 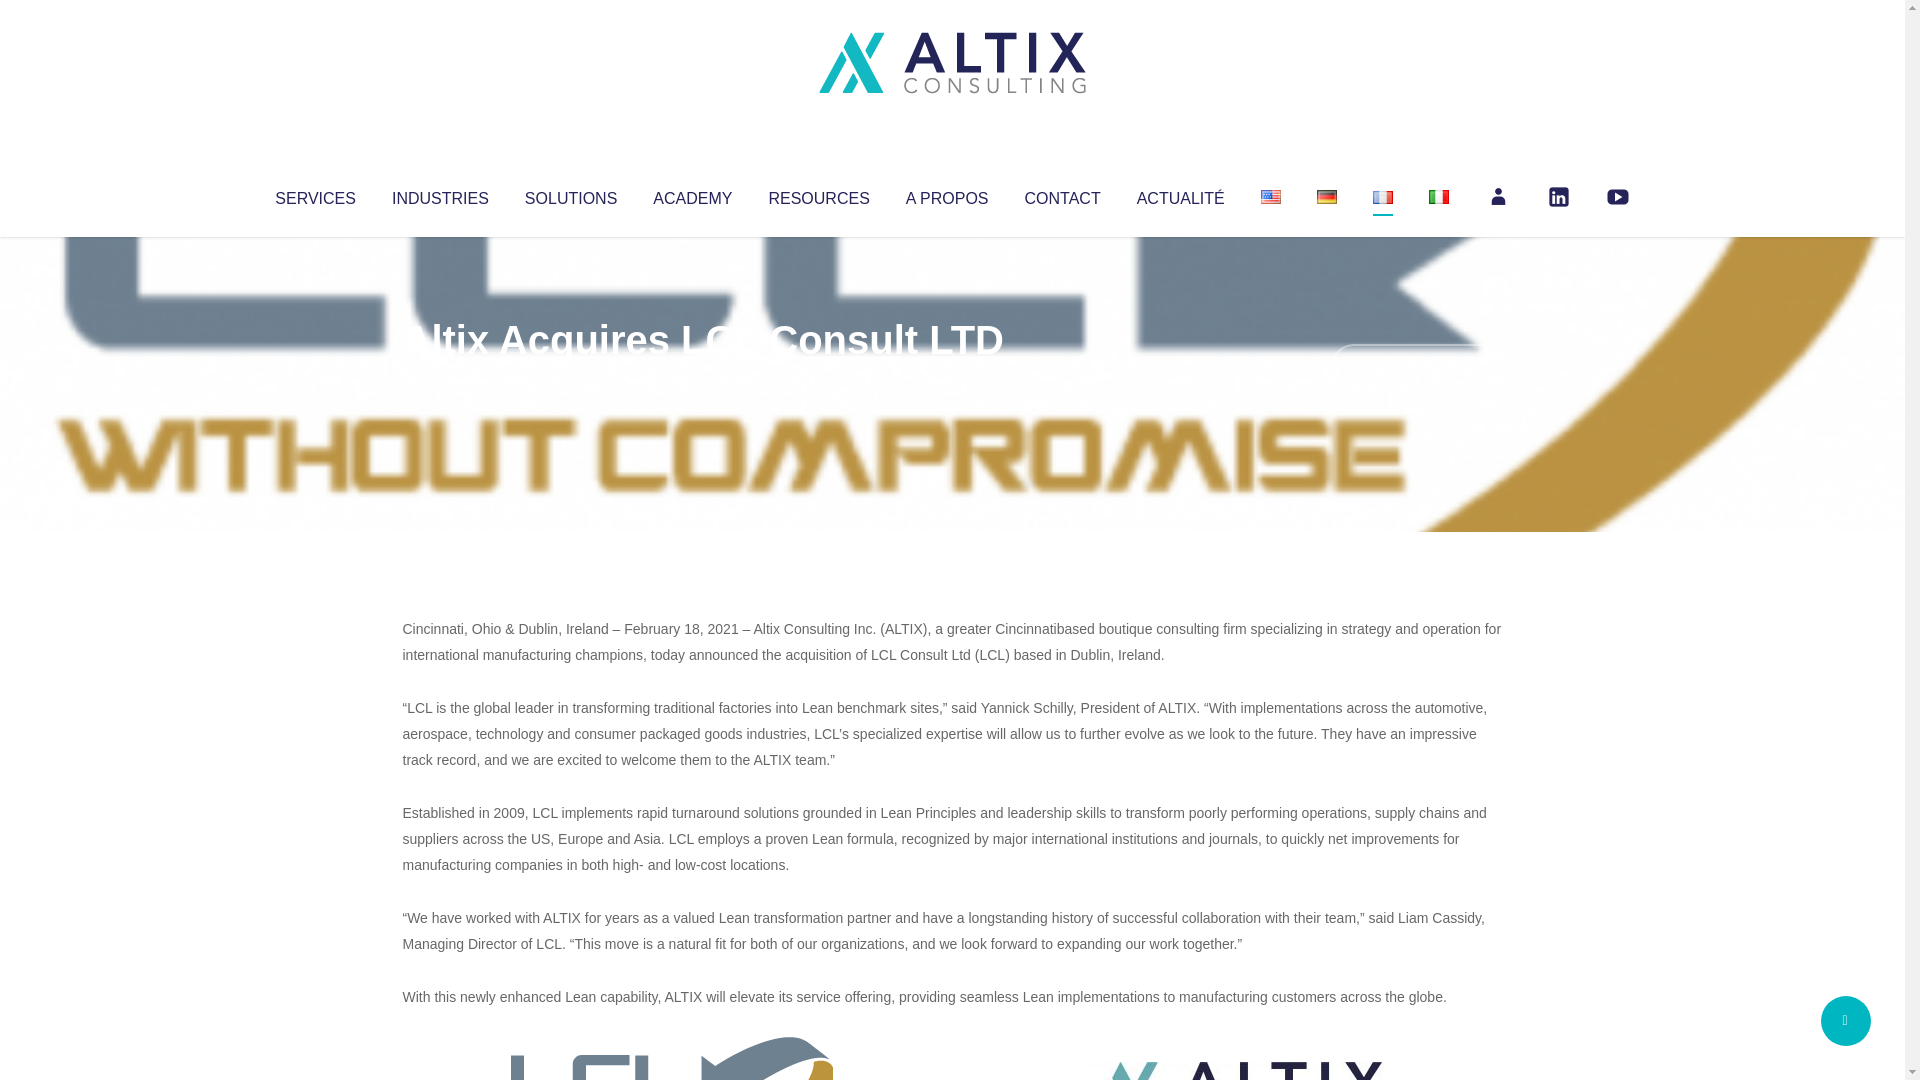 I want to click on Altix, so click(x=440, y=380).